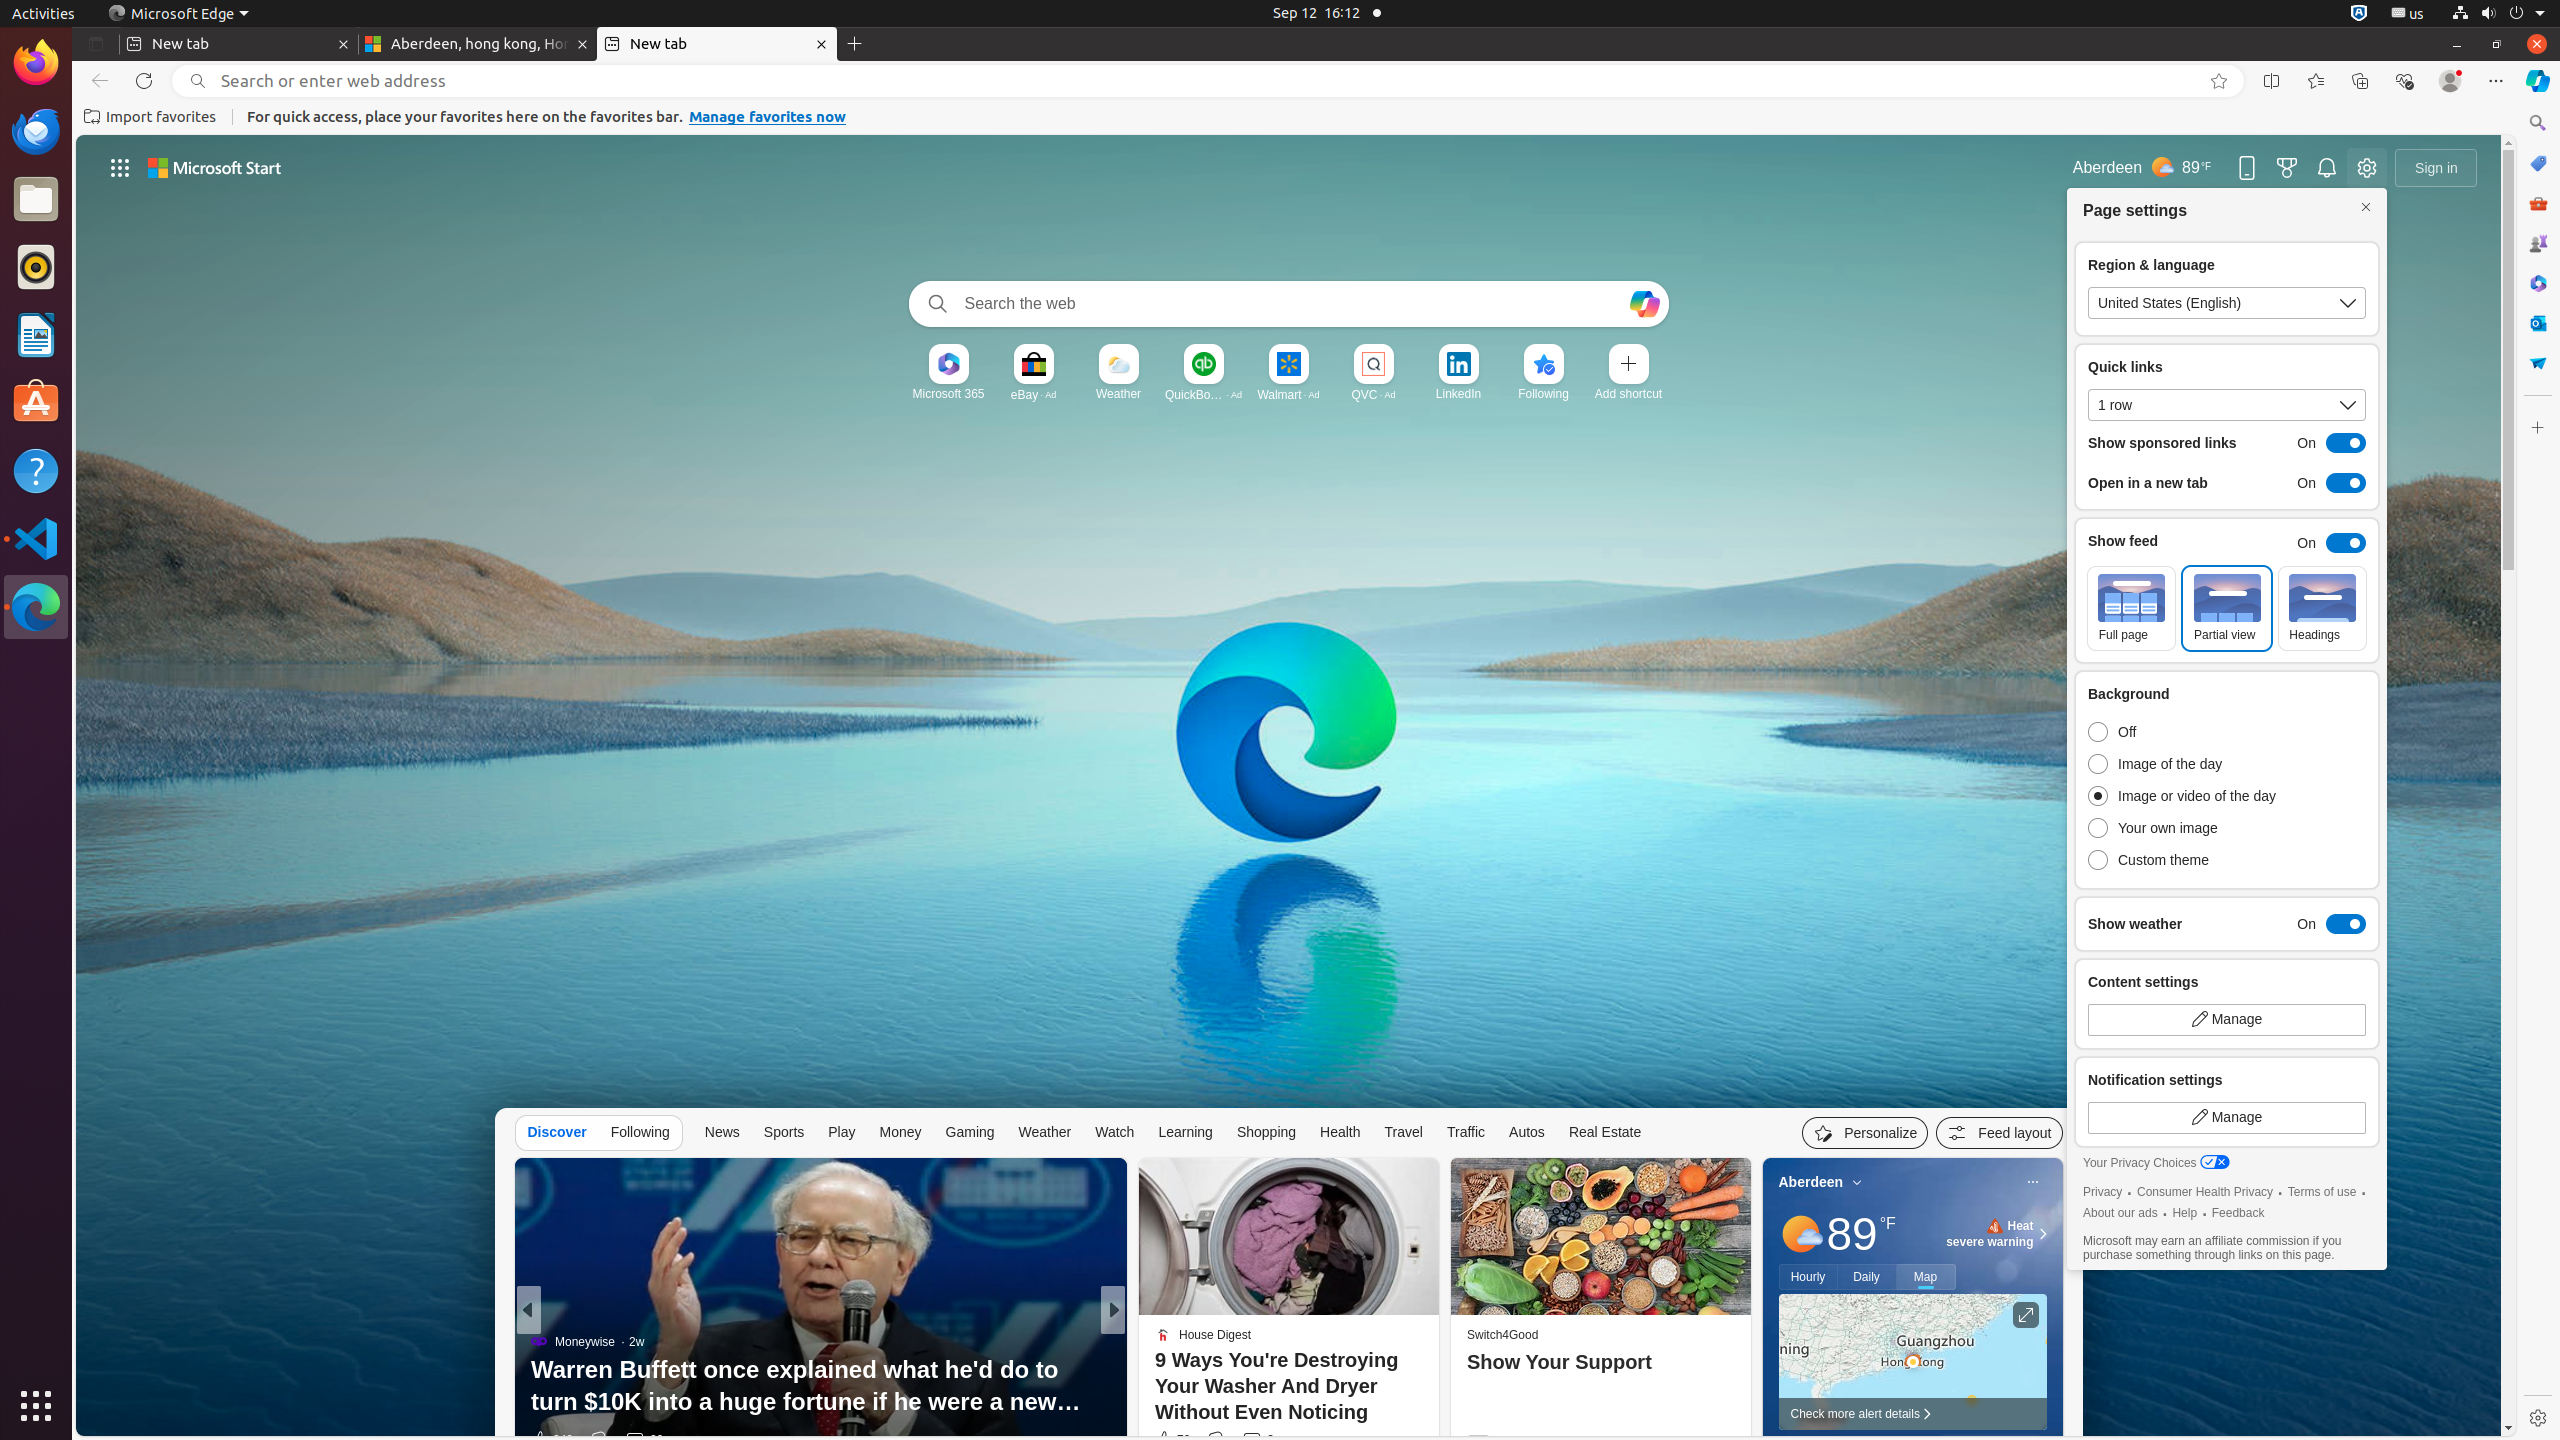 The height and width of the screenshot is (1440, 2560). Describe the element at coordinates (717, 44) in the screenshot. I see `New tab` at that location.